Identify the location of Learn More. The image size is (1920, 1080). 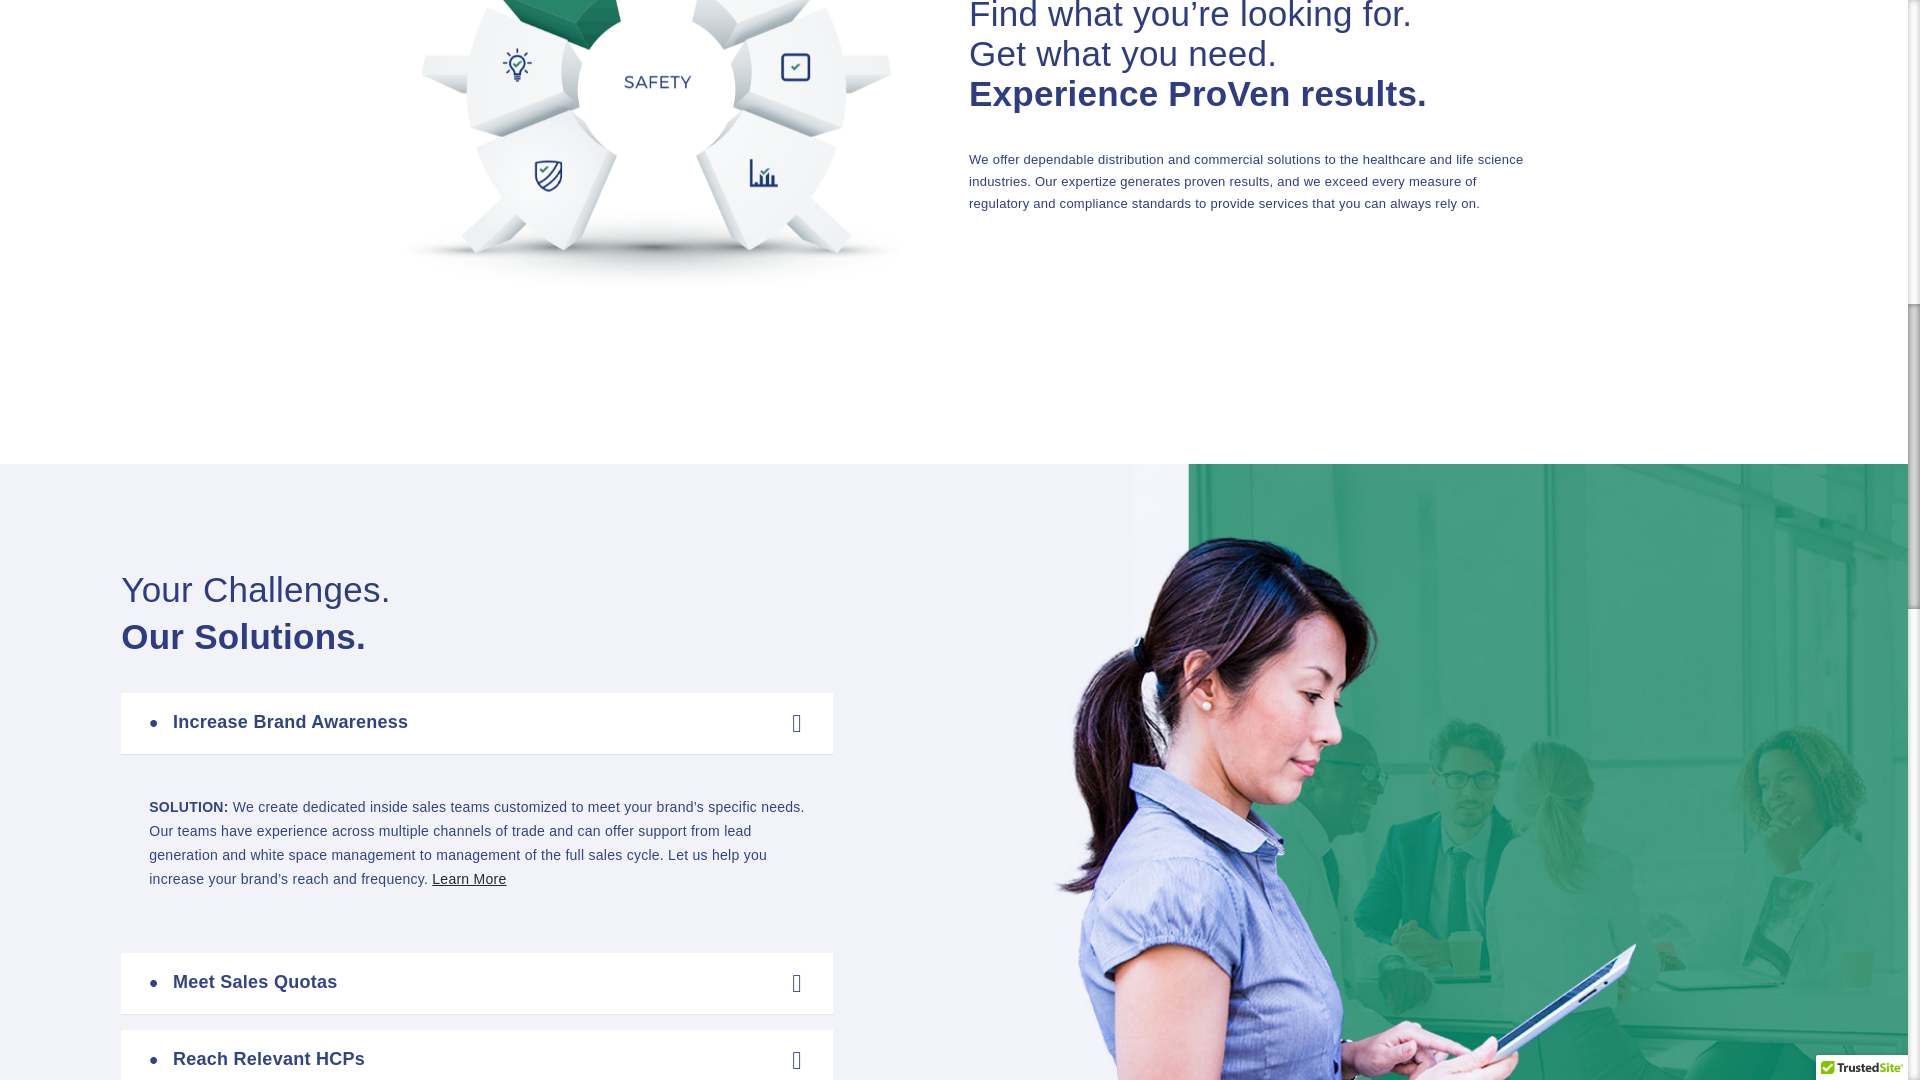
(469, 878).